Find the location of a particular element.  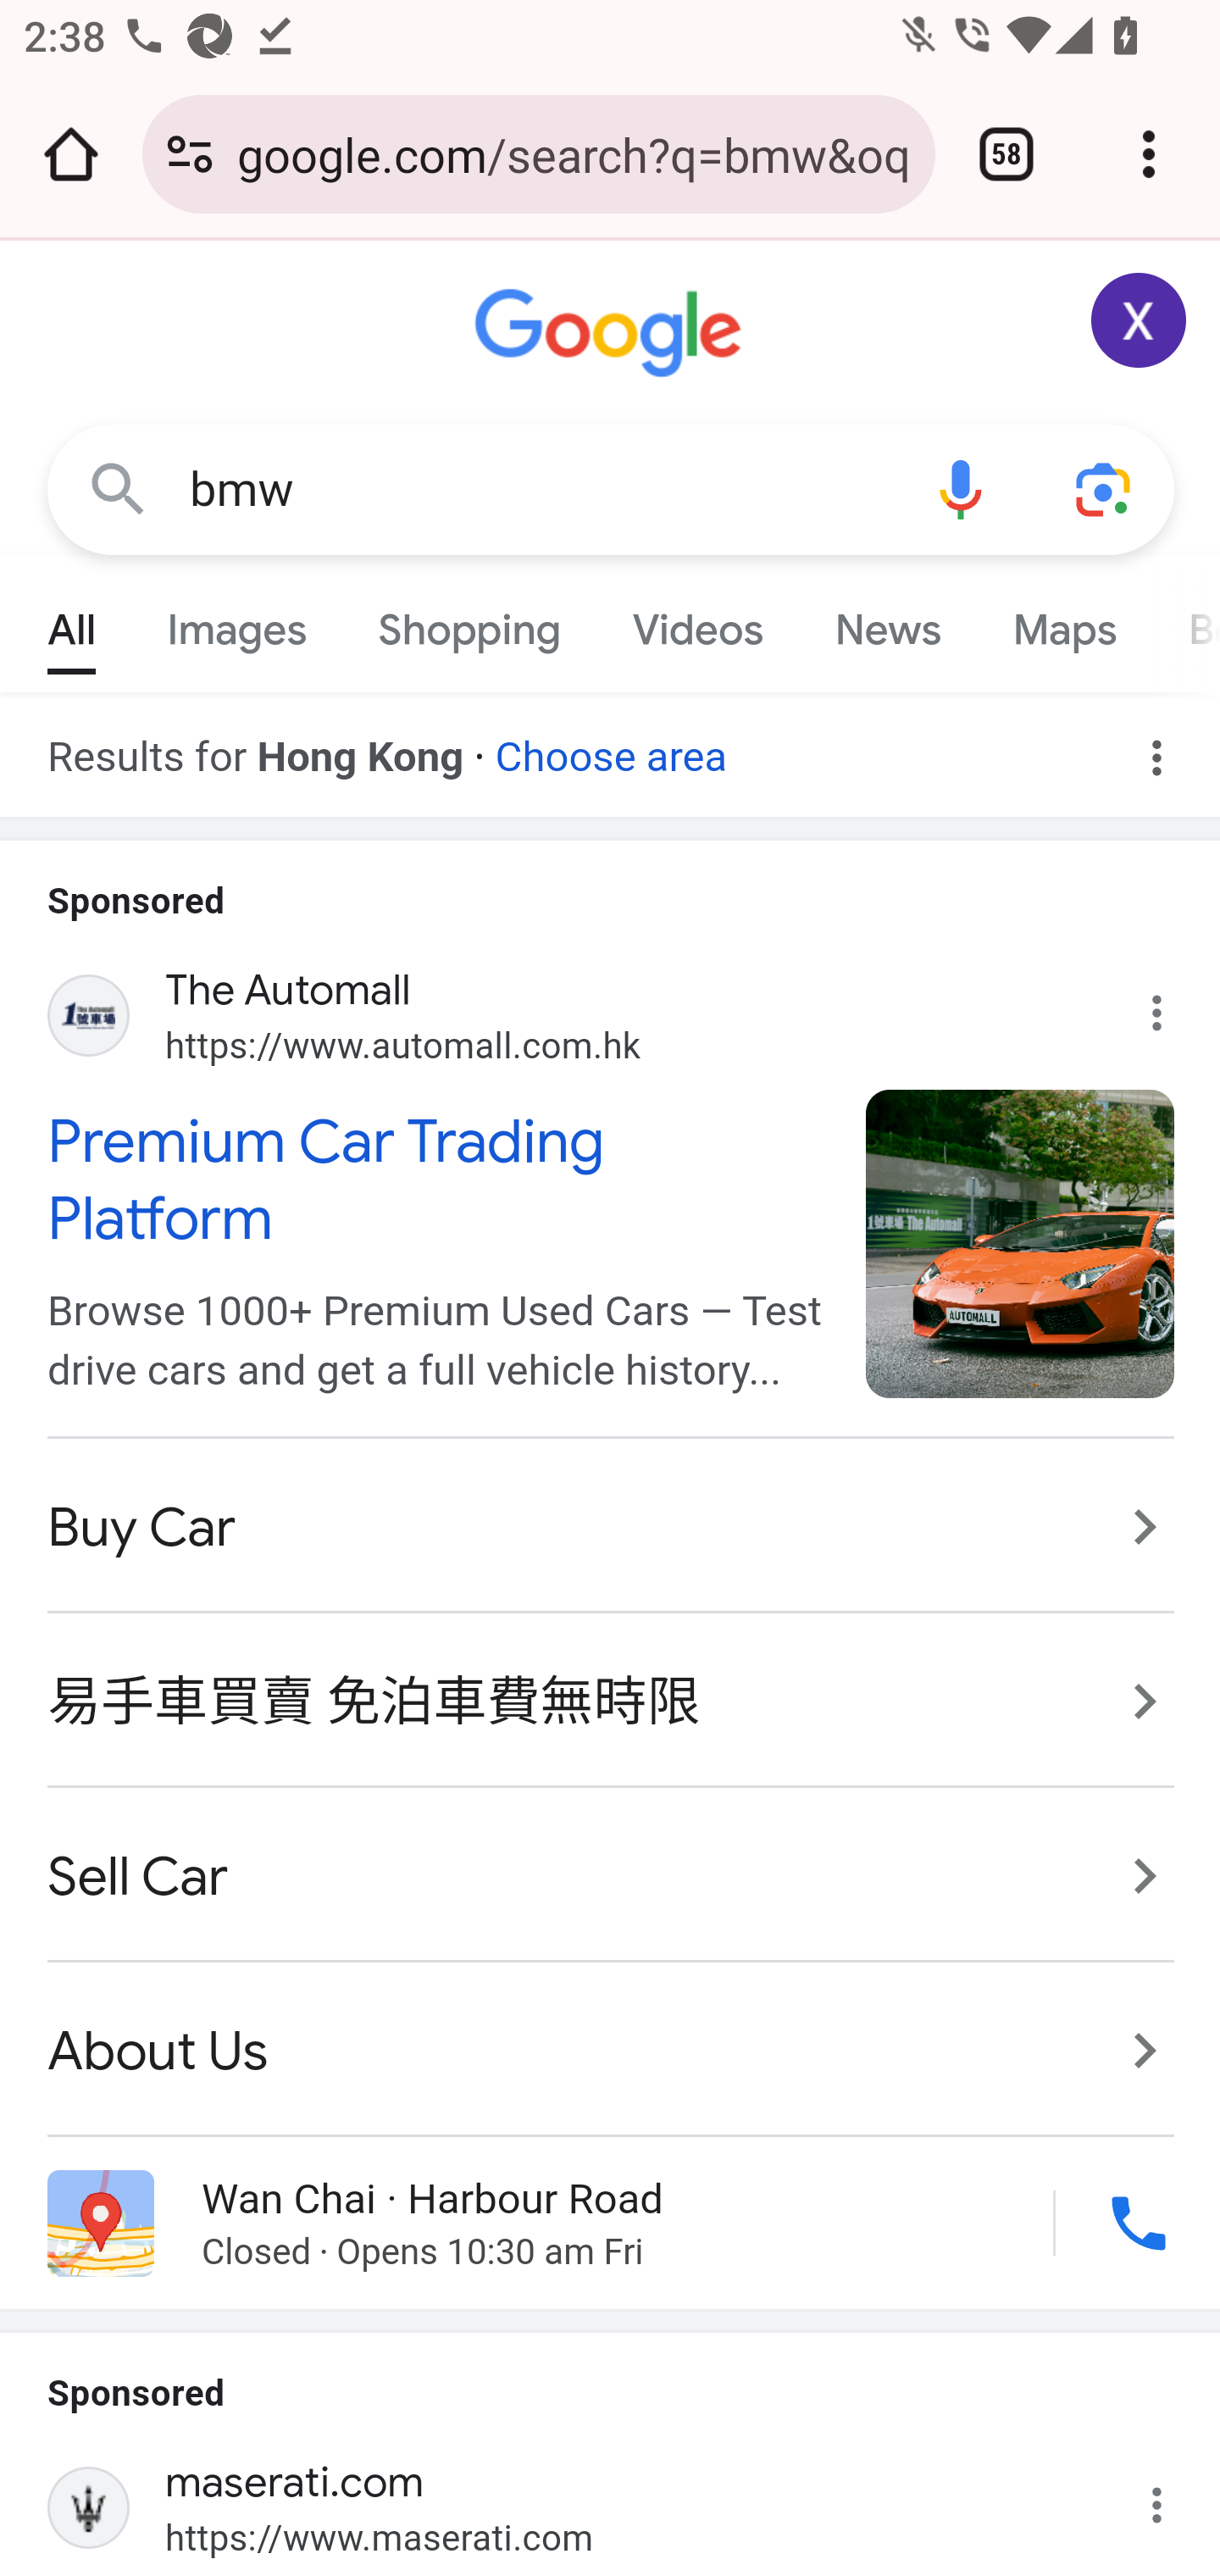

Videos is located at coordinates (697, 622).